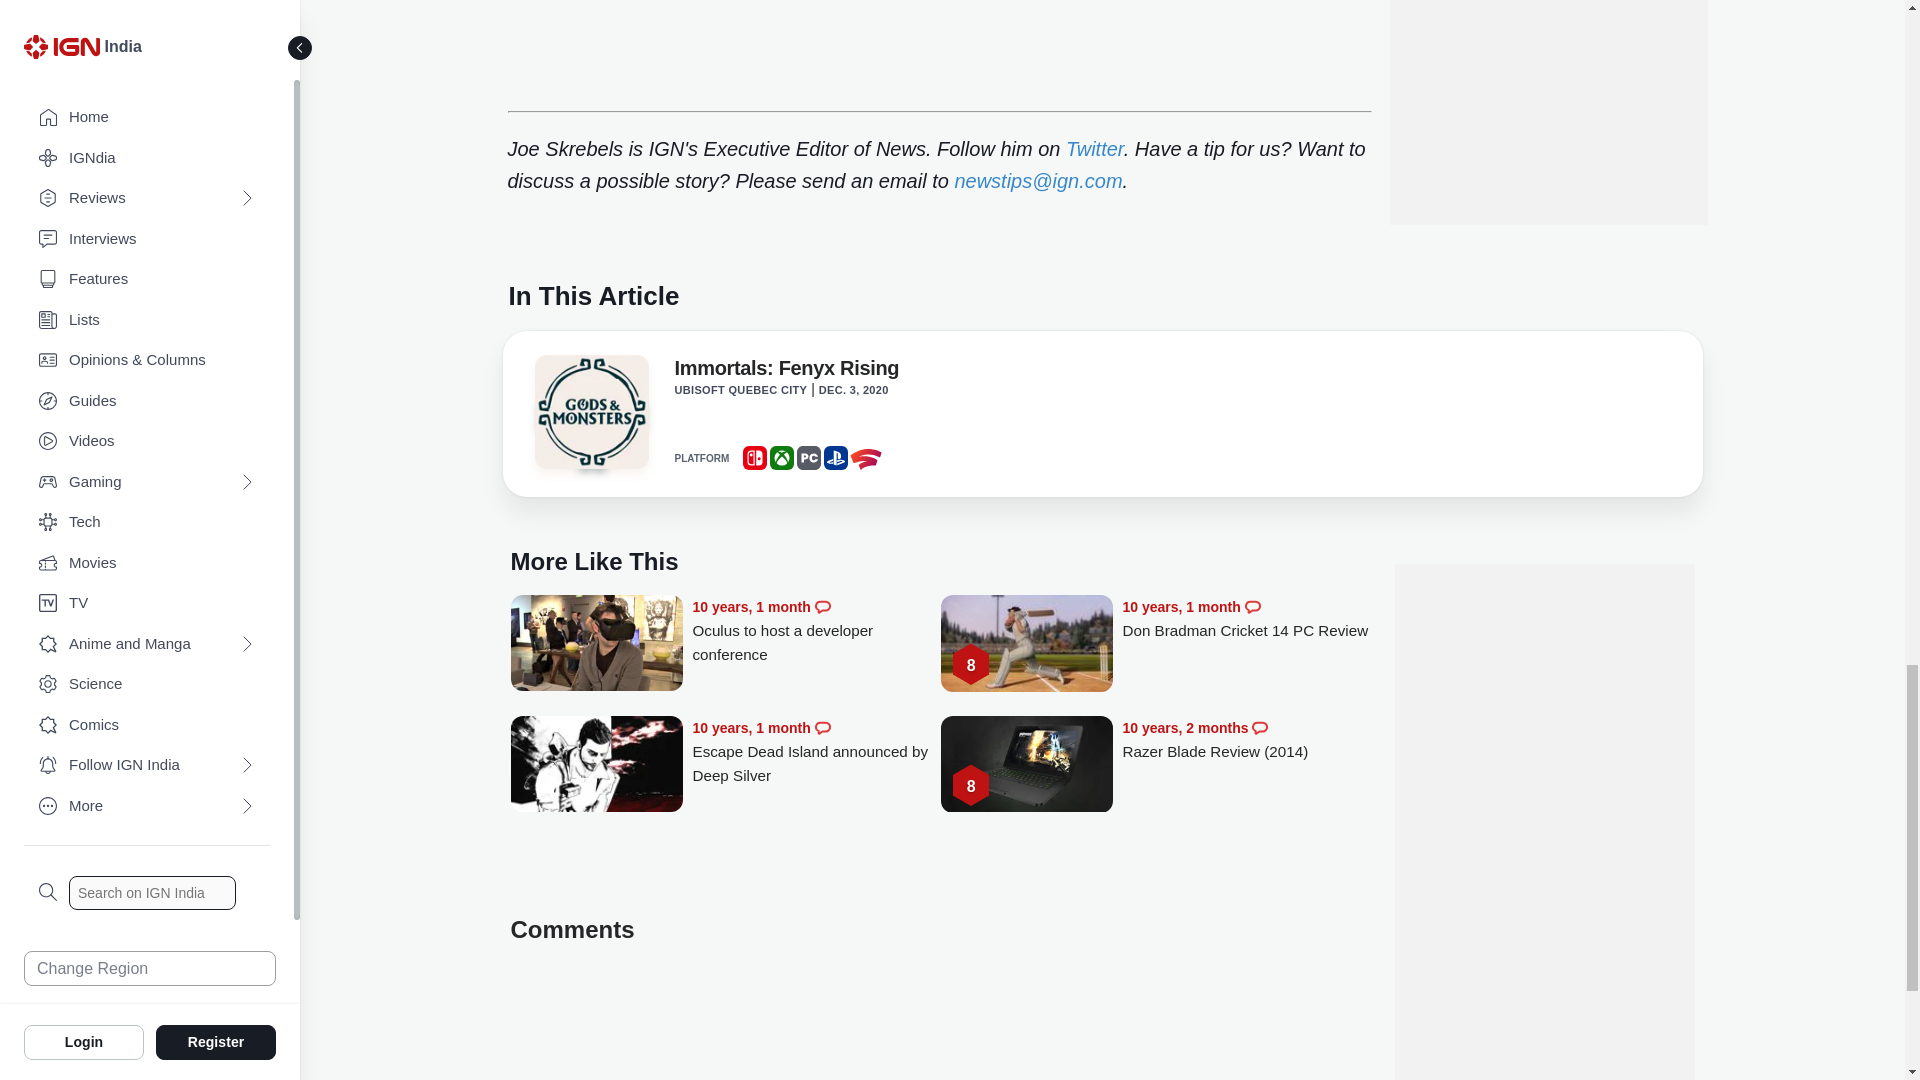 The height and width of the screenshot is (1080, 1920). I want to click on Don Bradman Cricket 14 PC Review, so click(1246, 619).